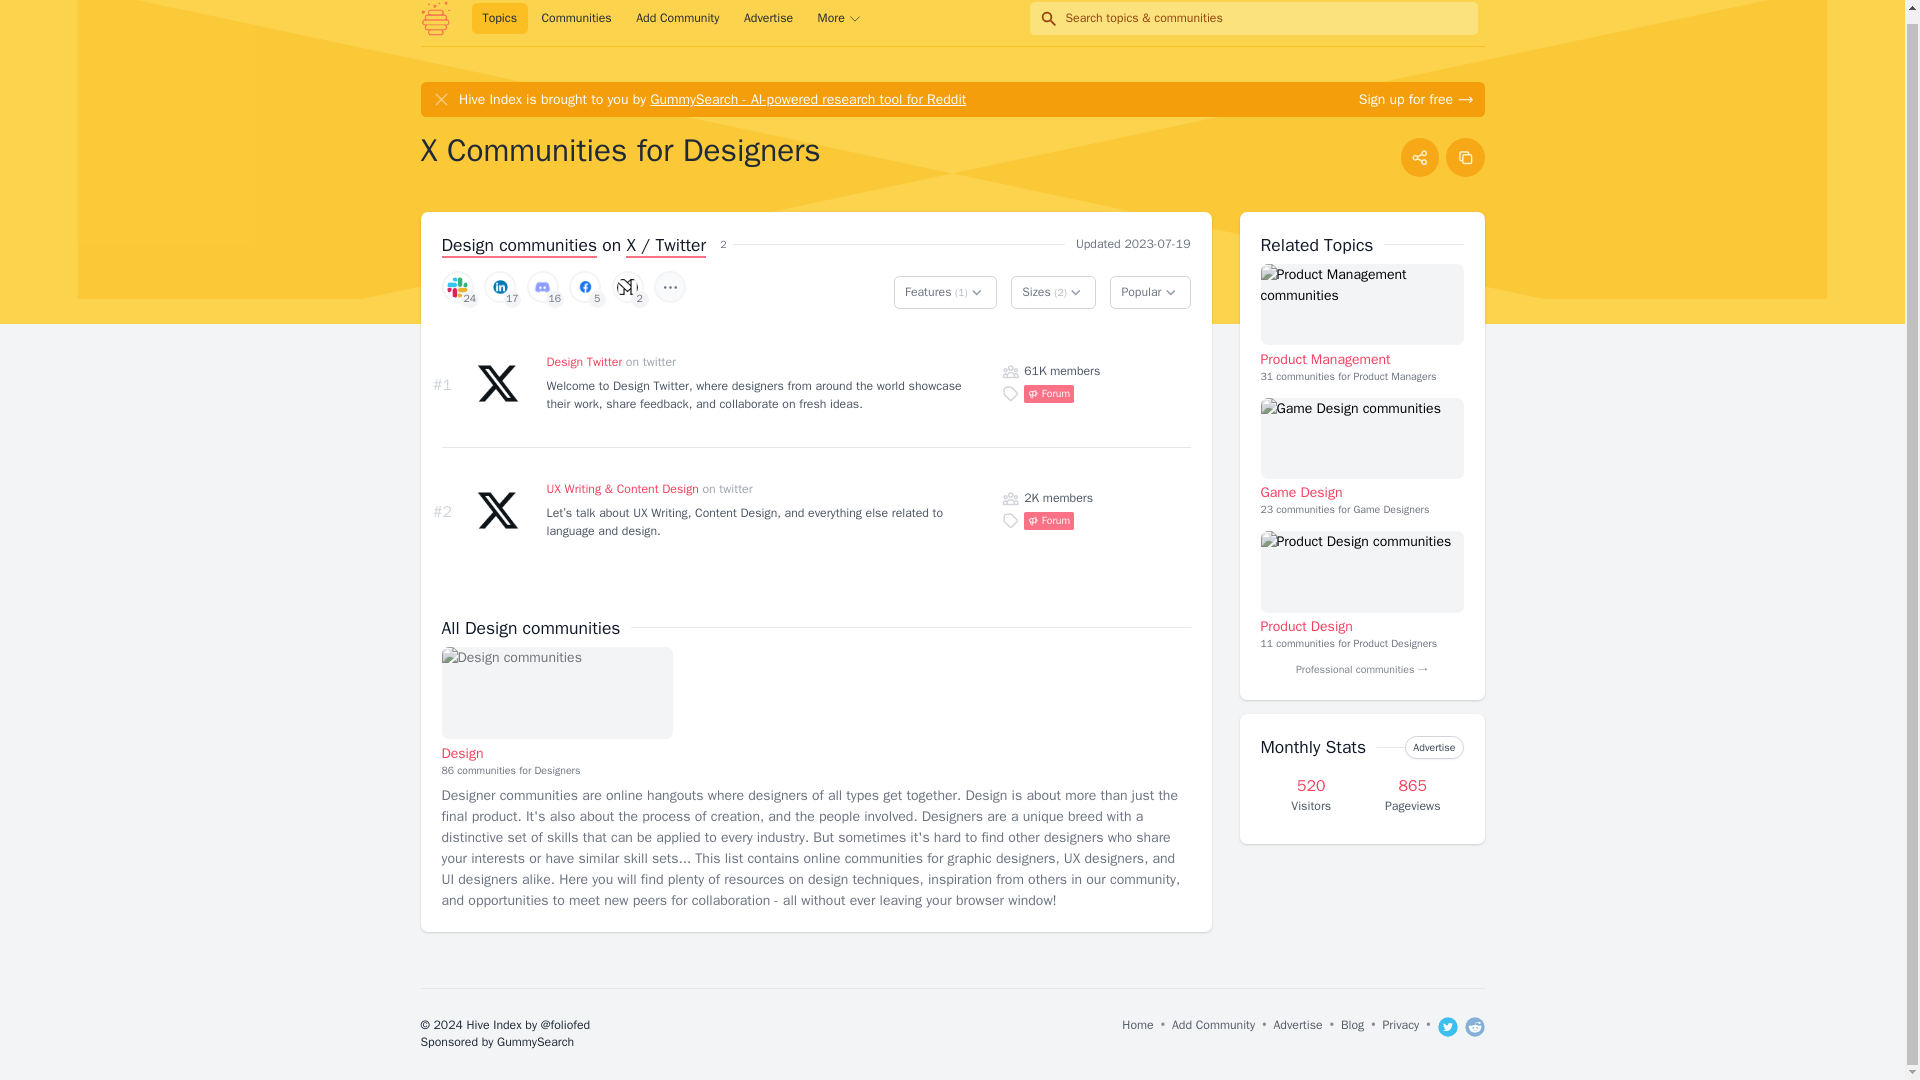 The width and height of the screenshot is (1920, 1080). Describe the element at coordinates (768, 18) in the screenshot. I see `View details for Game Design` at that location.